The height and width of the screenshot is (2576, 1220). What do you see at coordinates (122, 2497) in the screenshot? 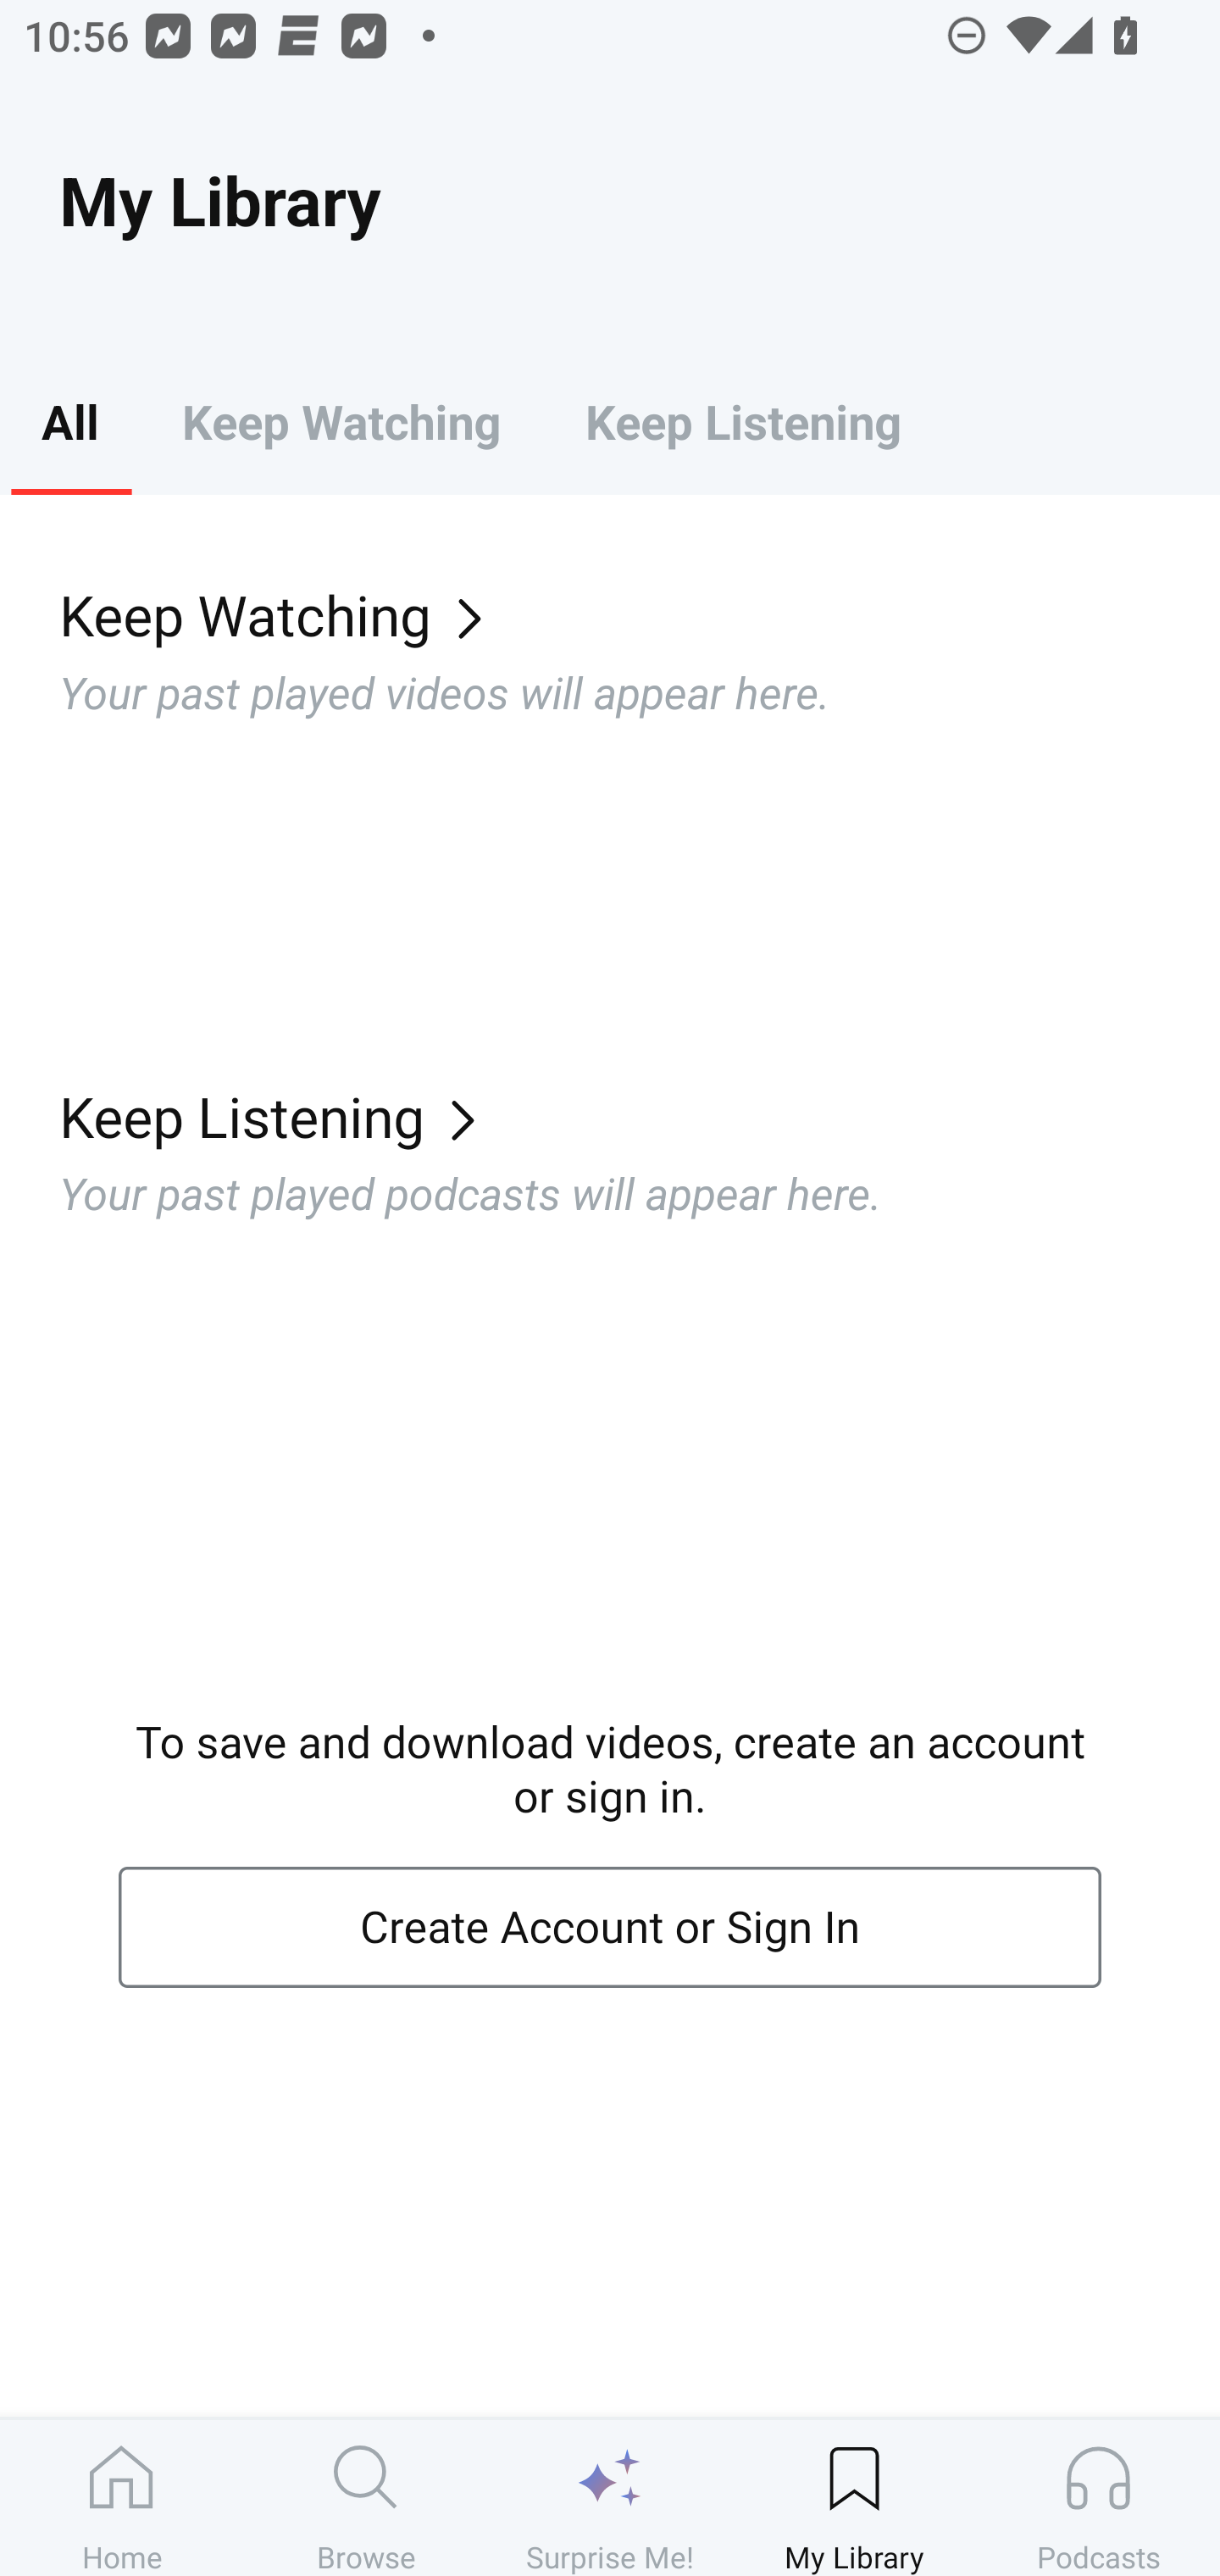
I see `Home` at bounding box center [122, 2497].